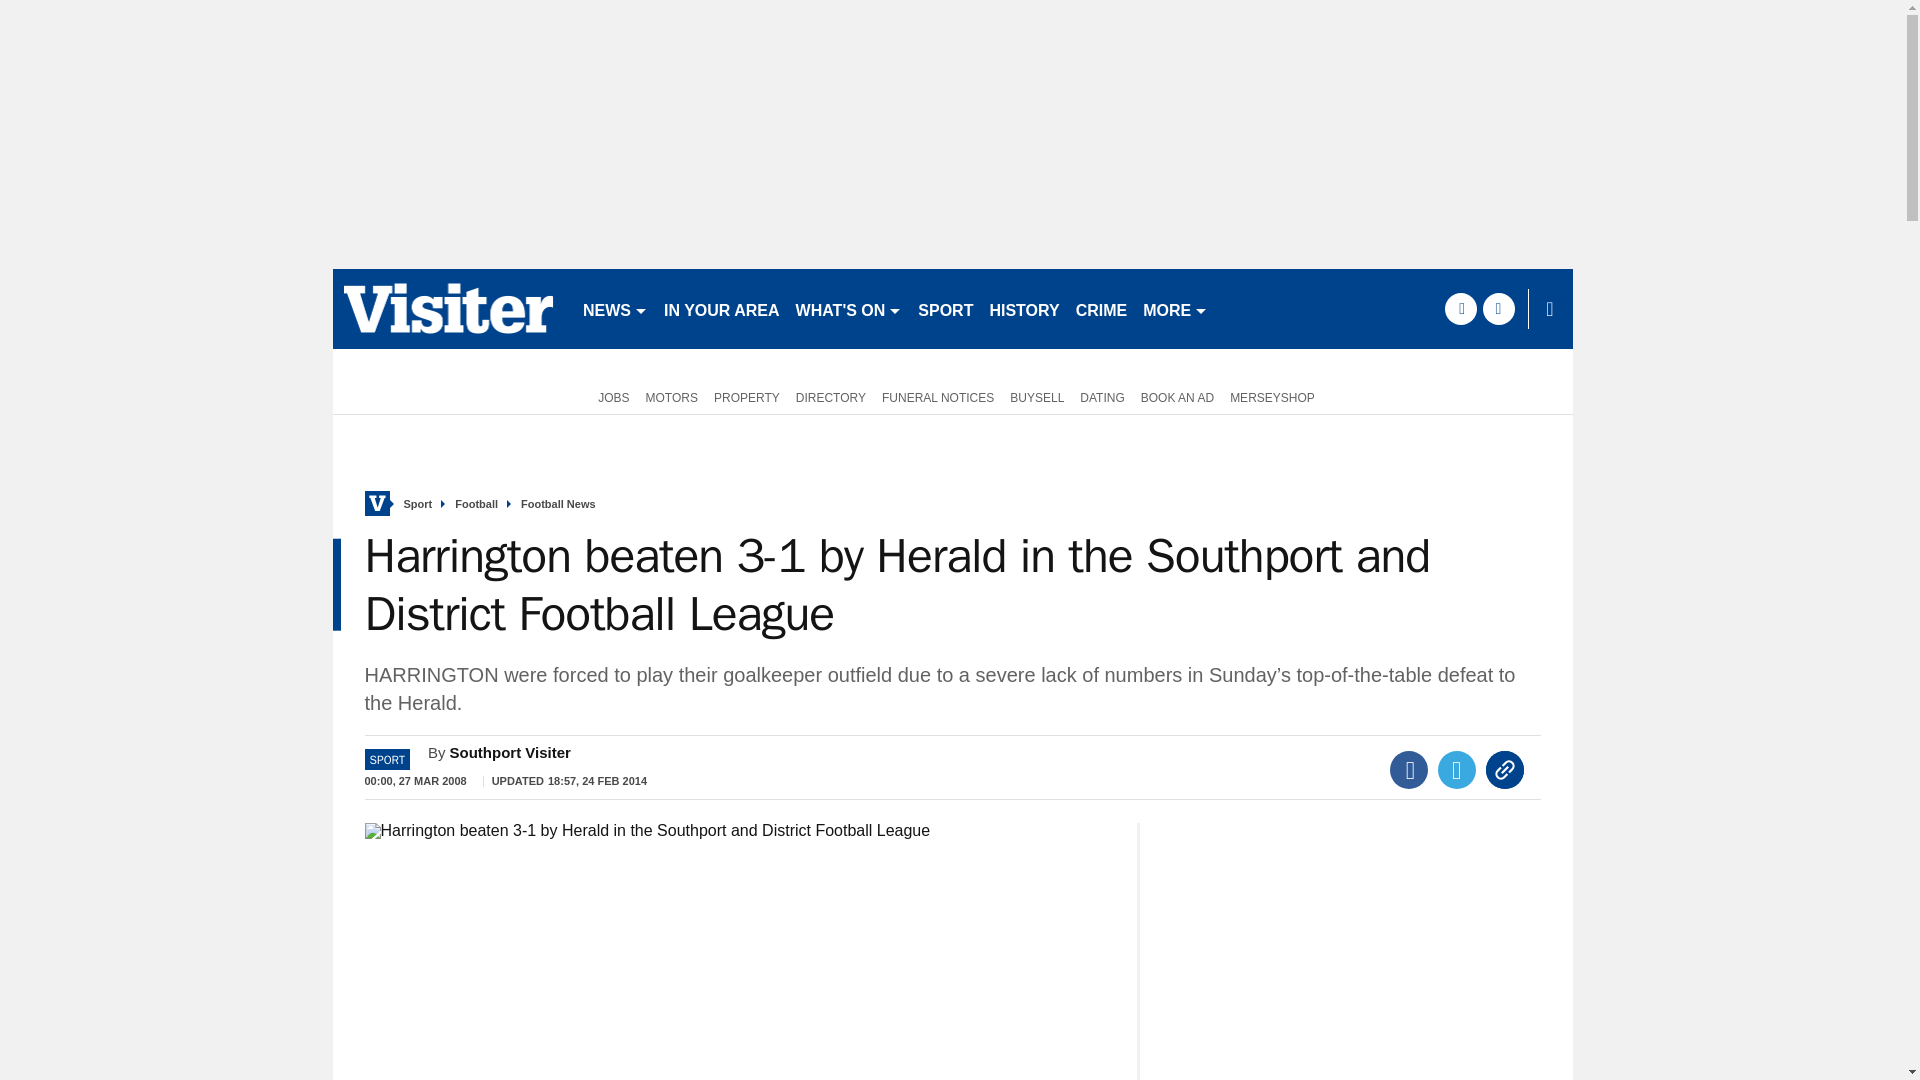 The image size is (1920, 1080). What do you see at coordinates (1102, 396) in the screenshot?
I see `DATING` at bounding box center [1102, 396].